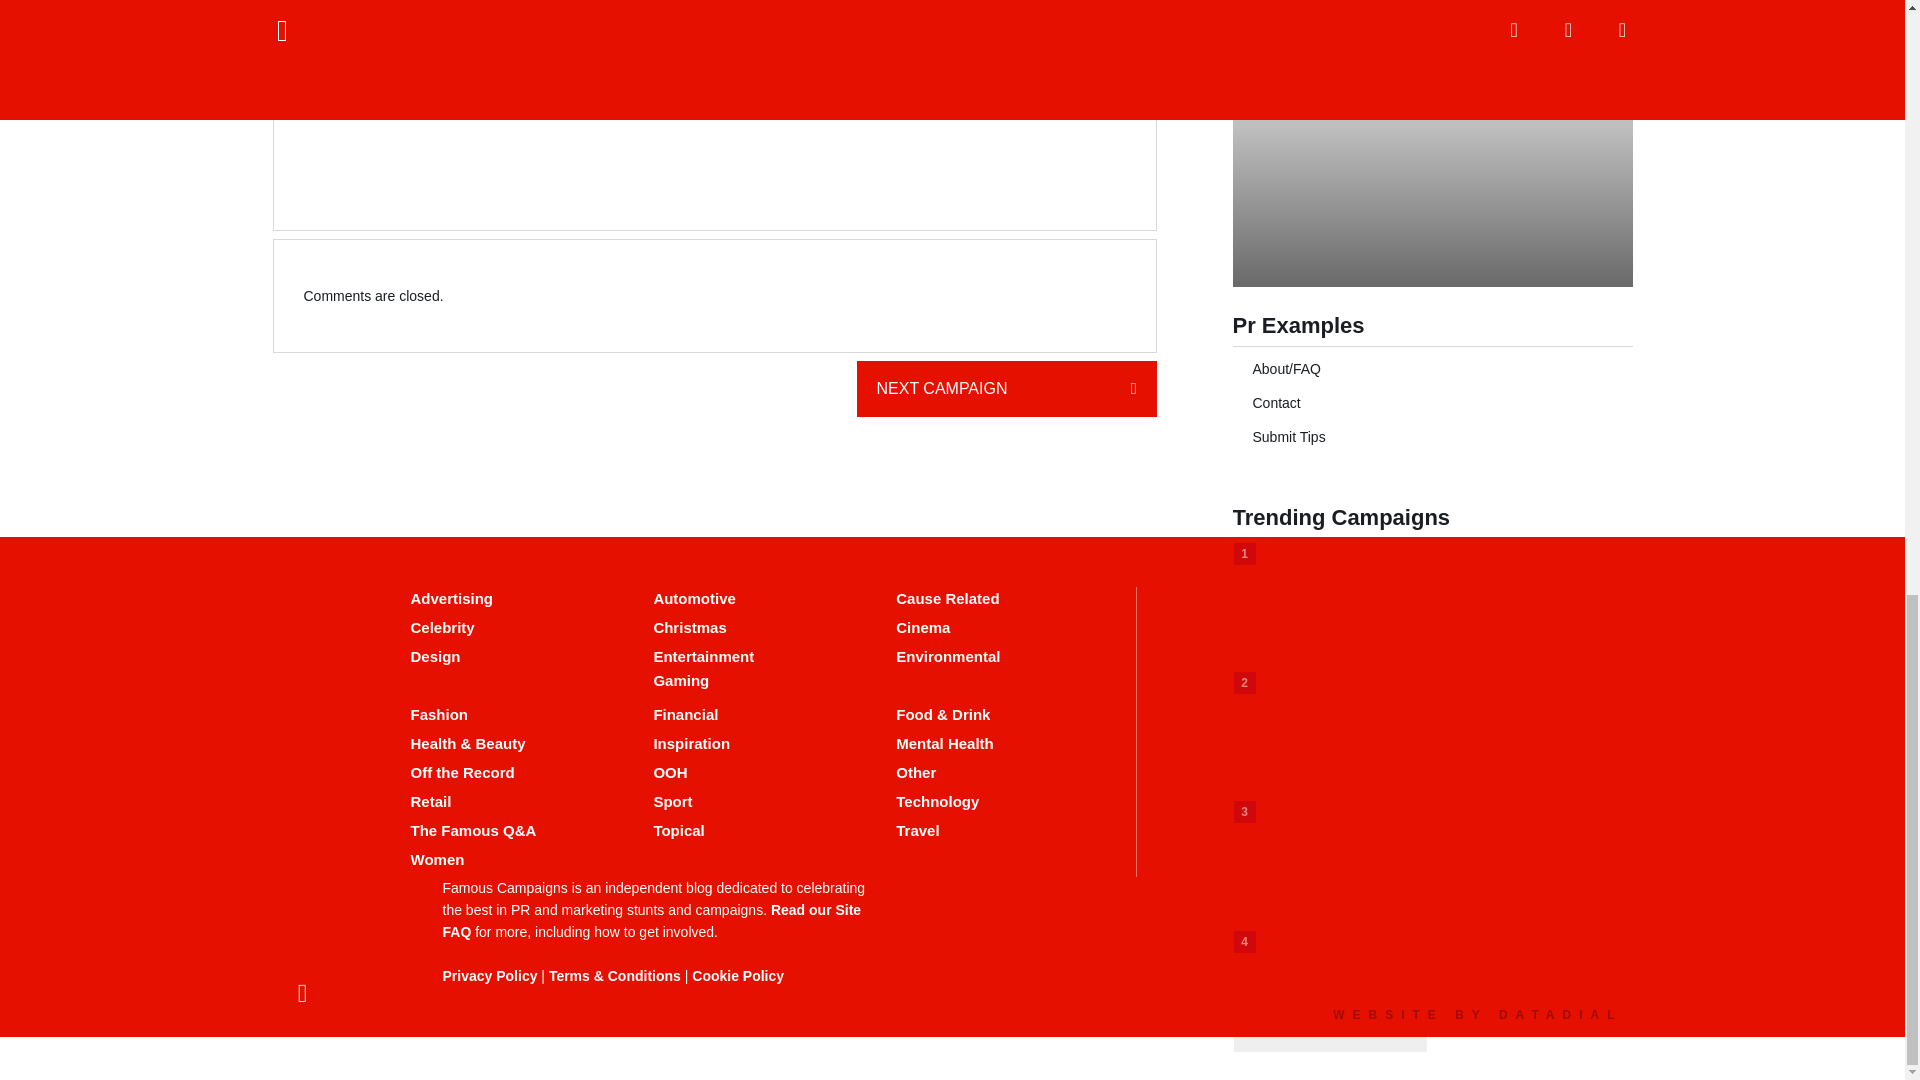 The image size is (1920, 1080). I want to click on Search, so click(1572, 8).